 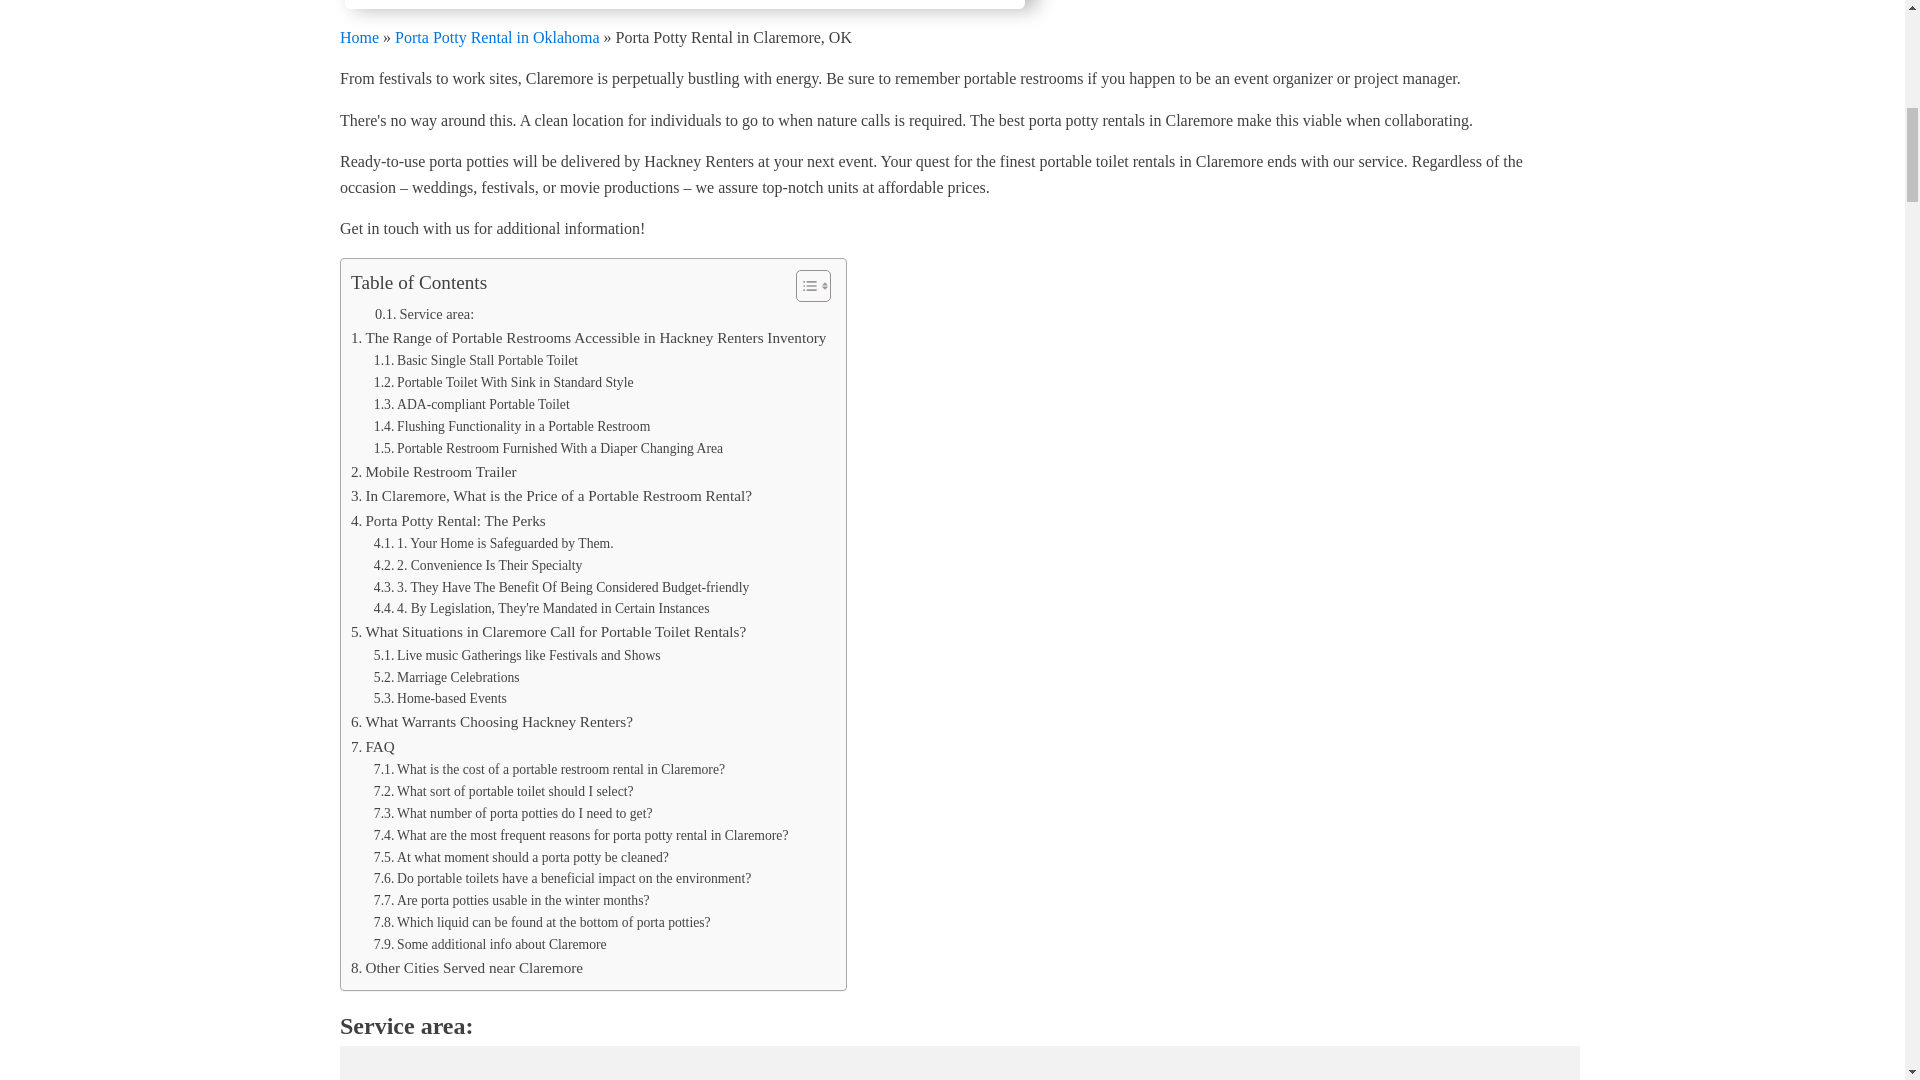 What do you see at coordinates (472, 404) in the screenshot?
I see `ADA-compliant Portable Toilet` at bounding box center [472, 404].